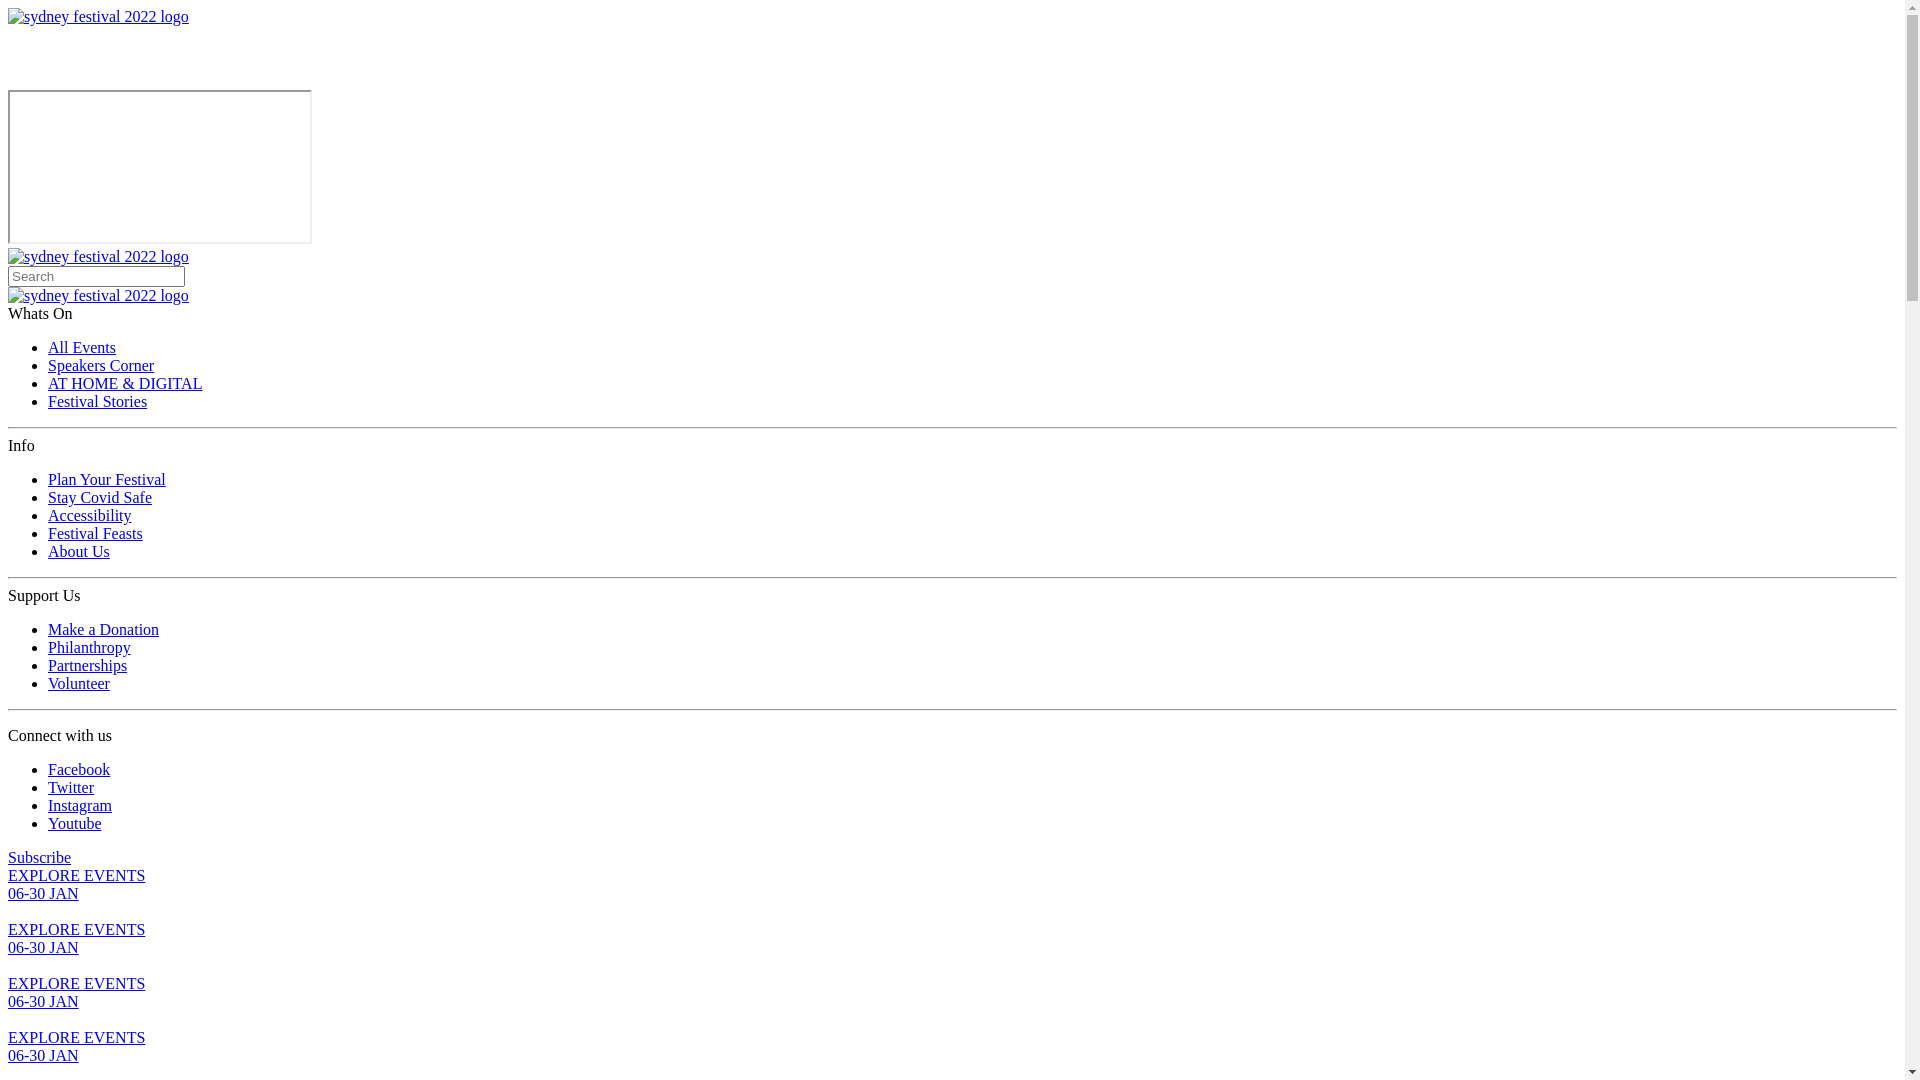  Describe the element at coordinates (101, 365) in the screenshot. I see `Speakers Corner` at that location.